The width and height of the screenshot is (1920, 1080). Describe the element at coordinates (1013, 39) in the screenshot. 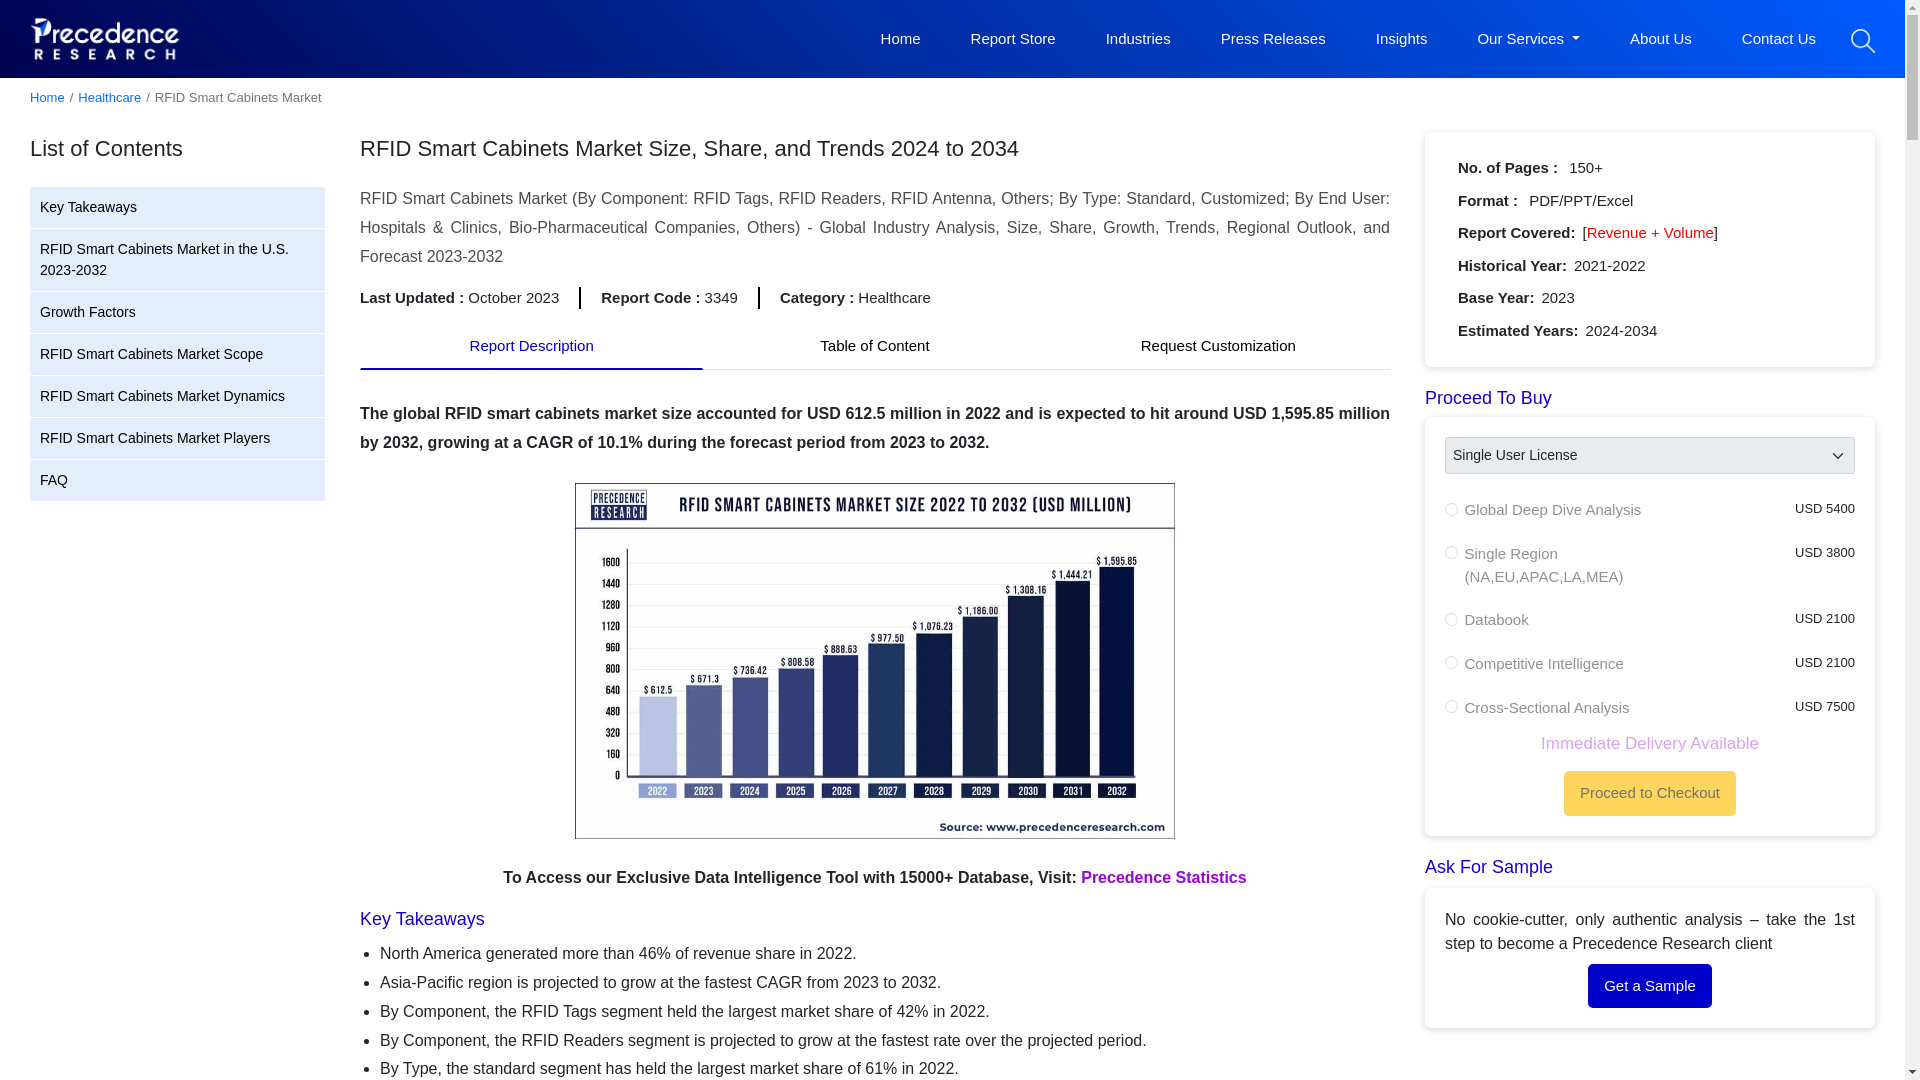

I see `Report Store` at that location.